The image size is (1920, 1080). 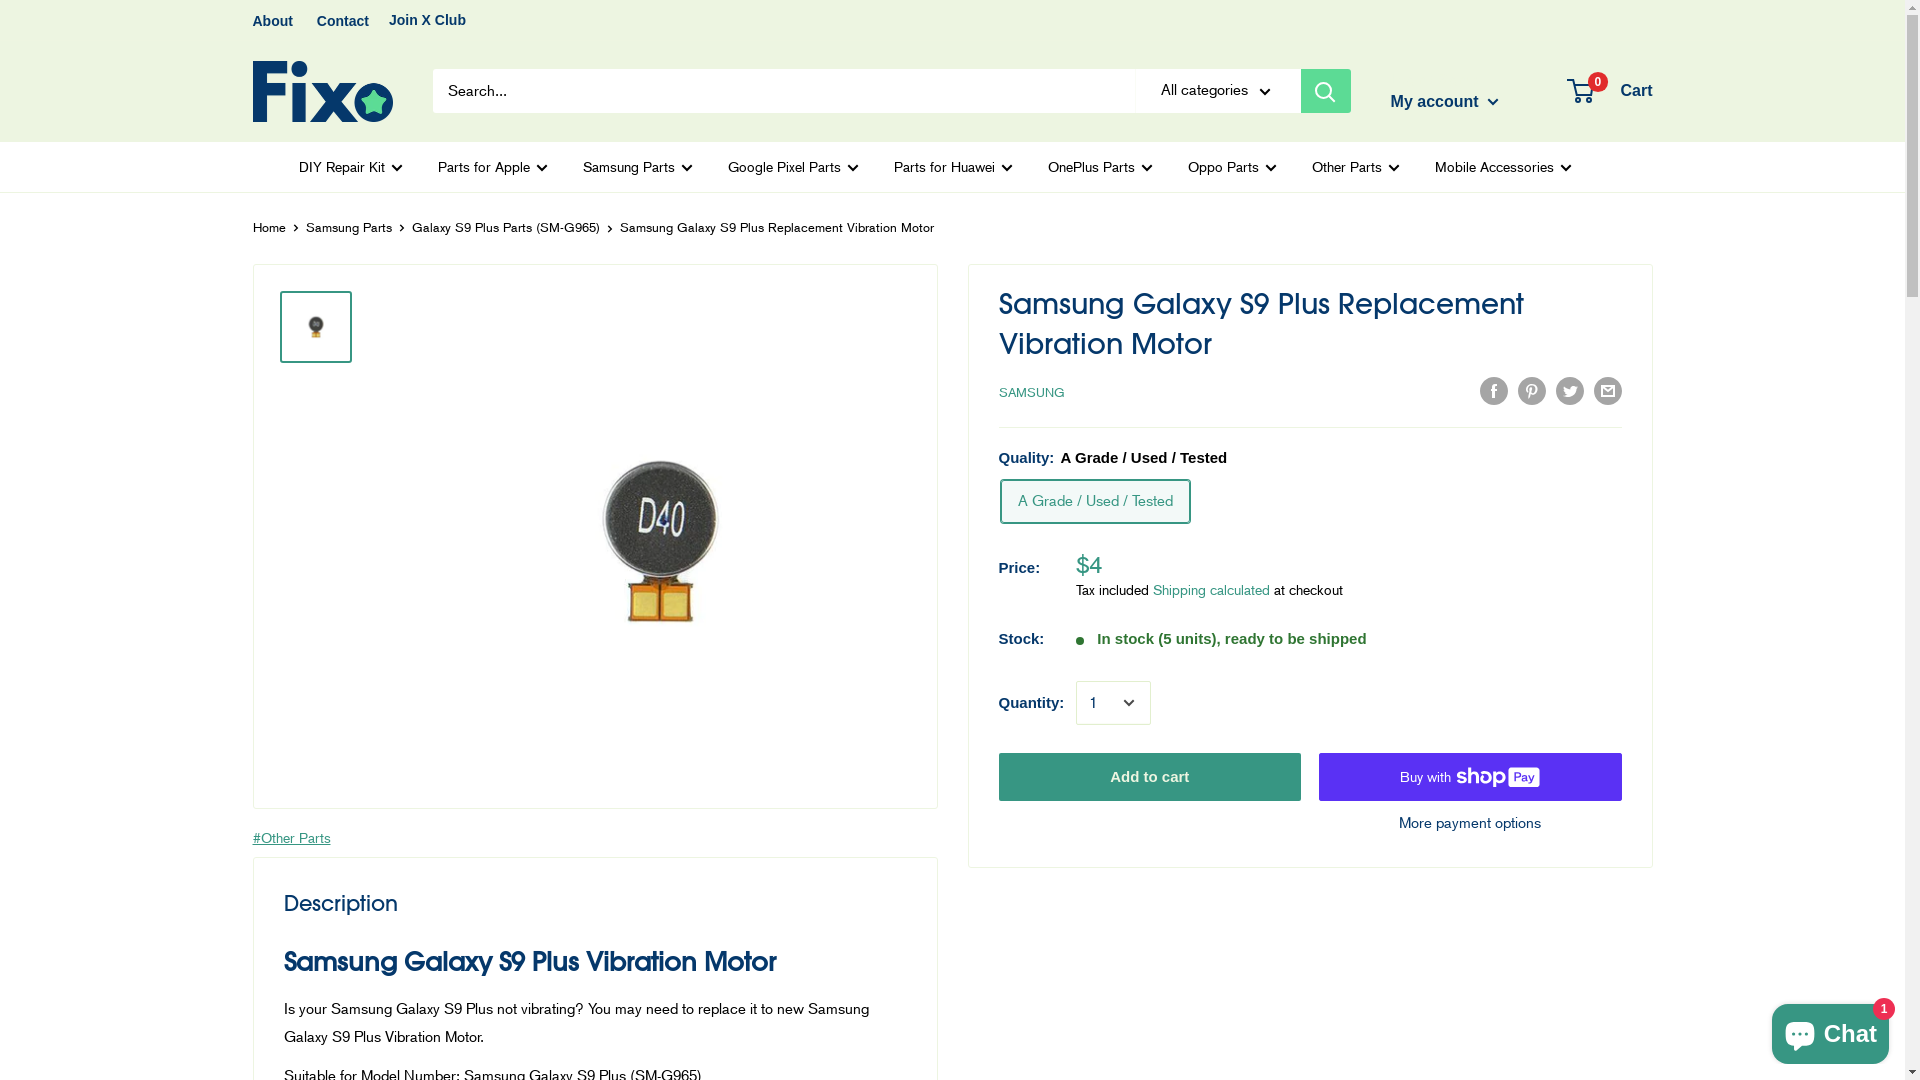 What do you see at coordinates (637, 168) in the screenshot?
I see `Samsung Parts` at bounding box center [637, 168].